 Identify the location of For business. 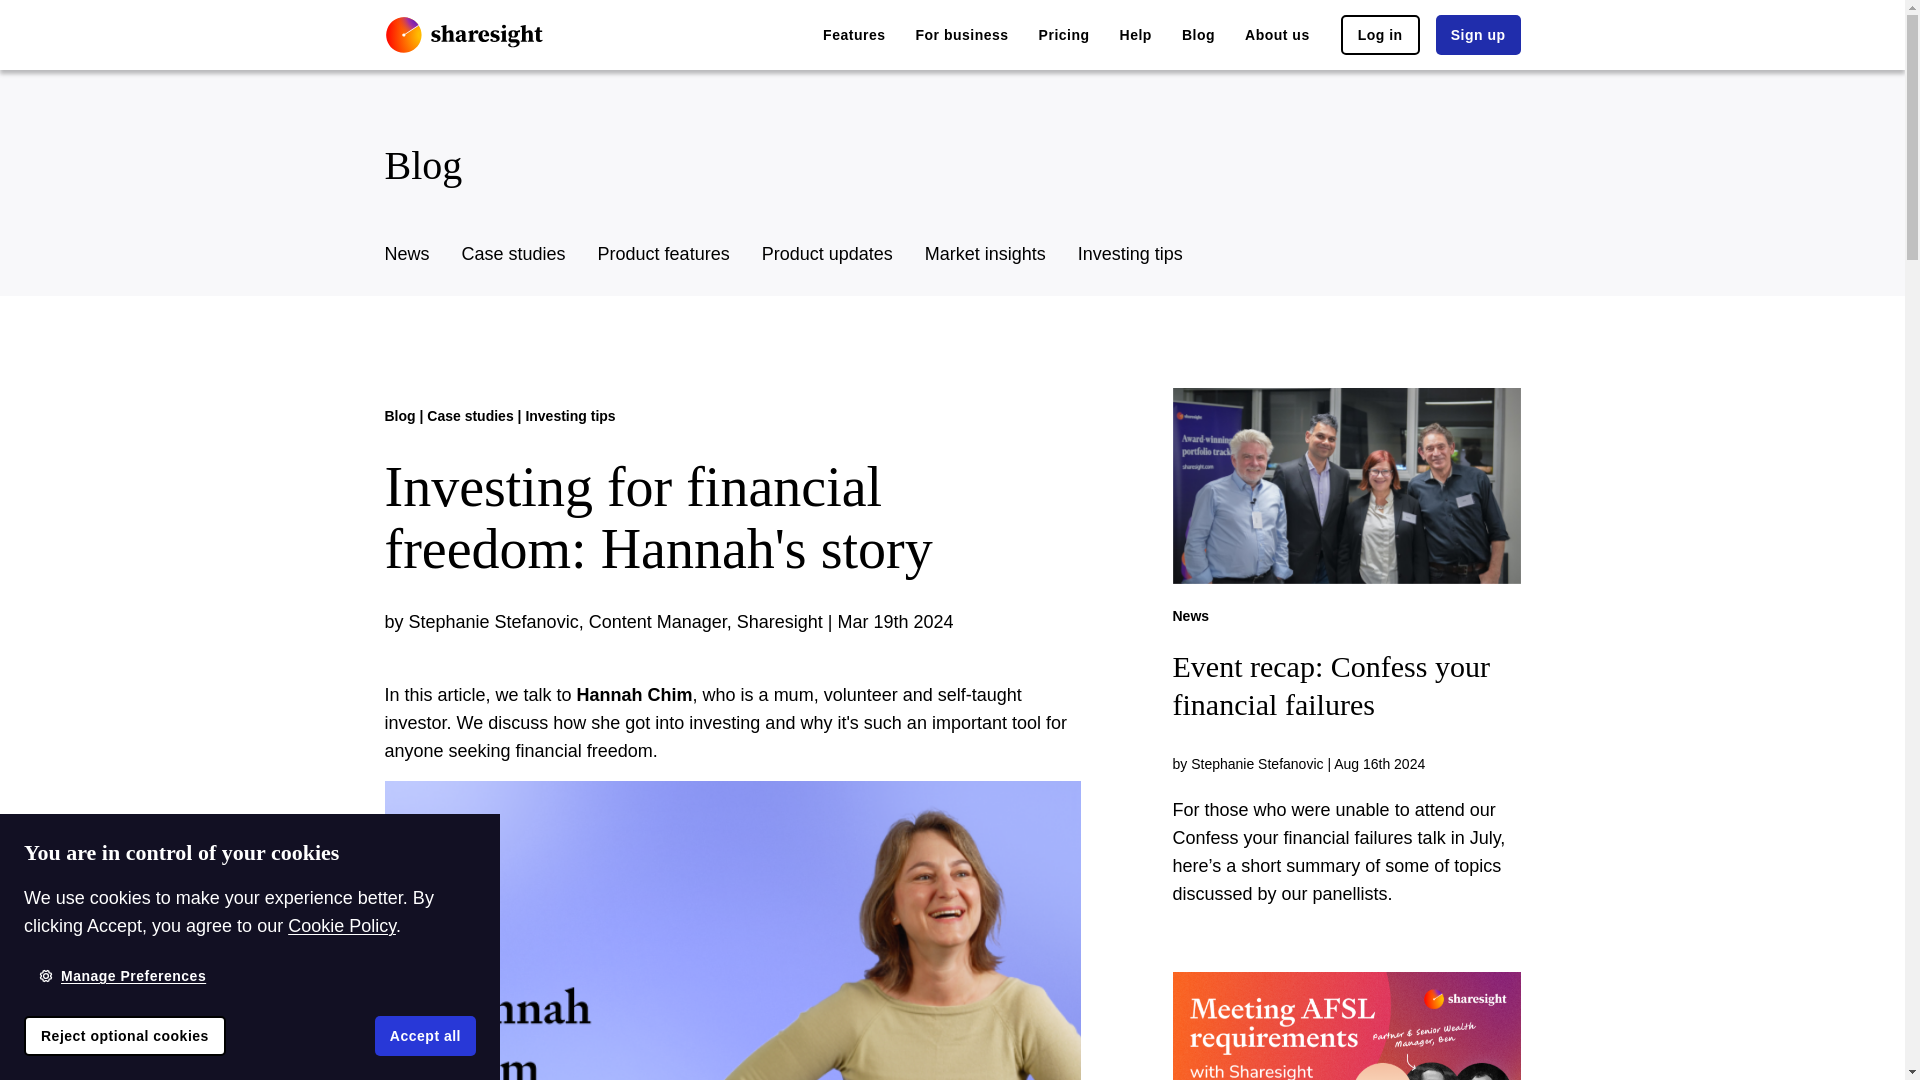
(962, 35).